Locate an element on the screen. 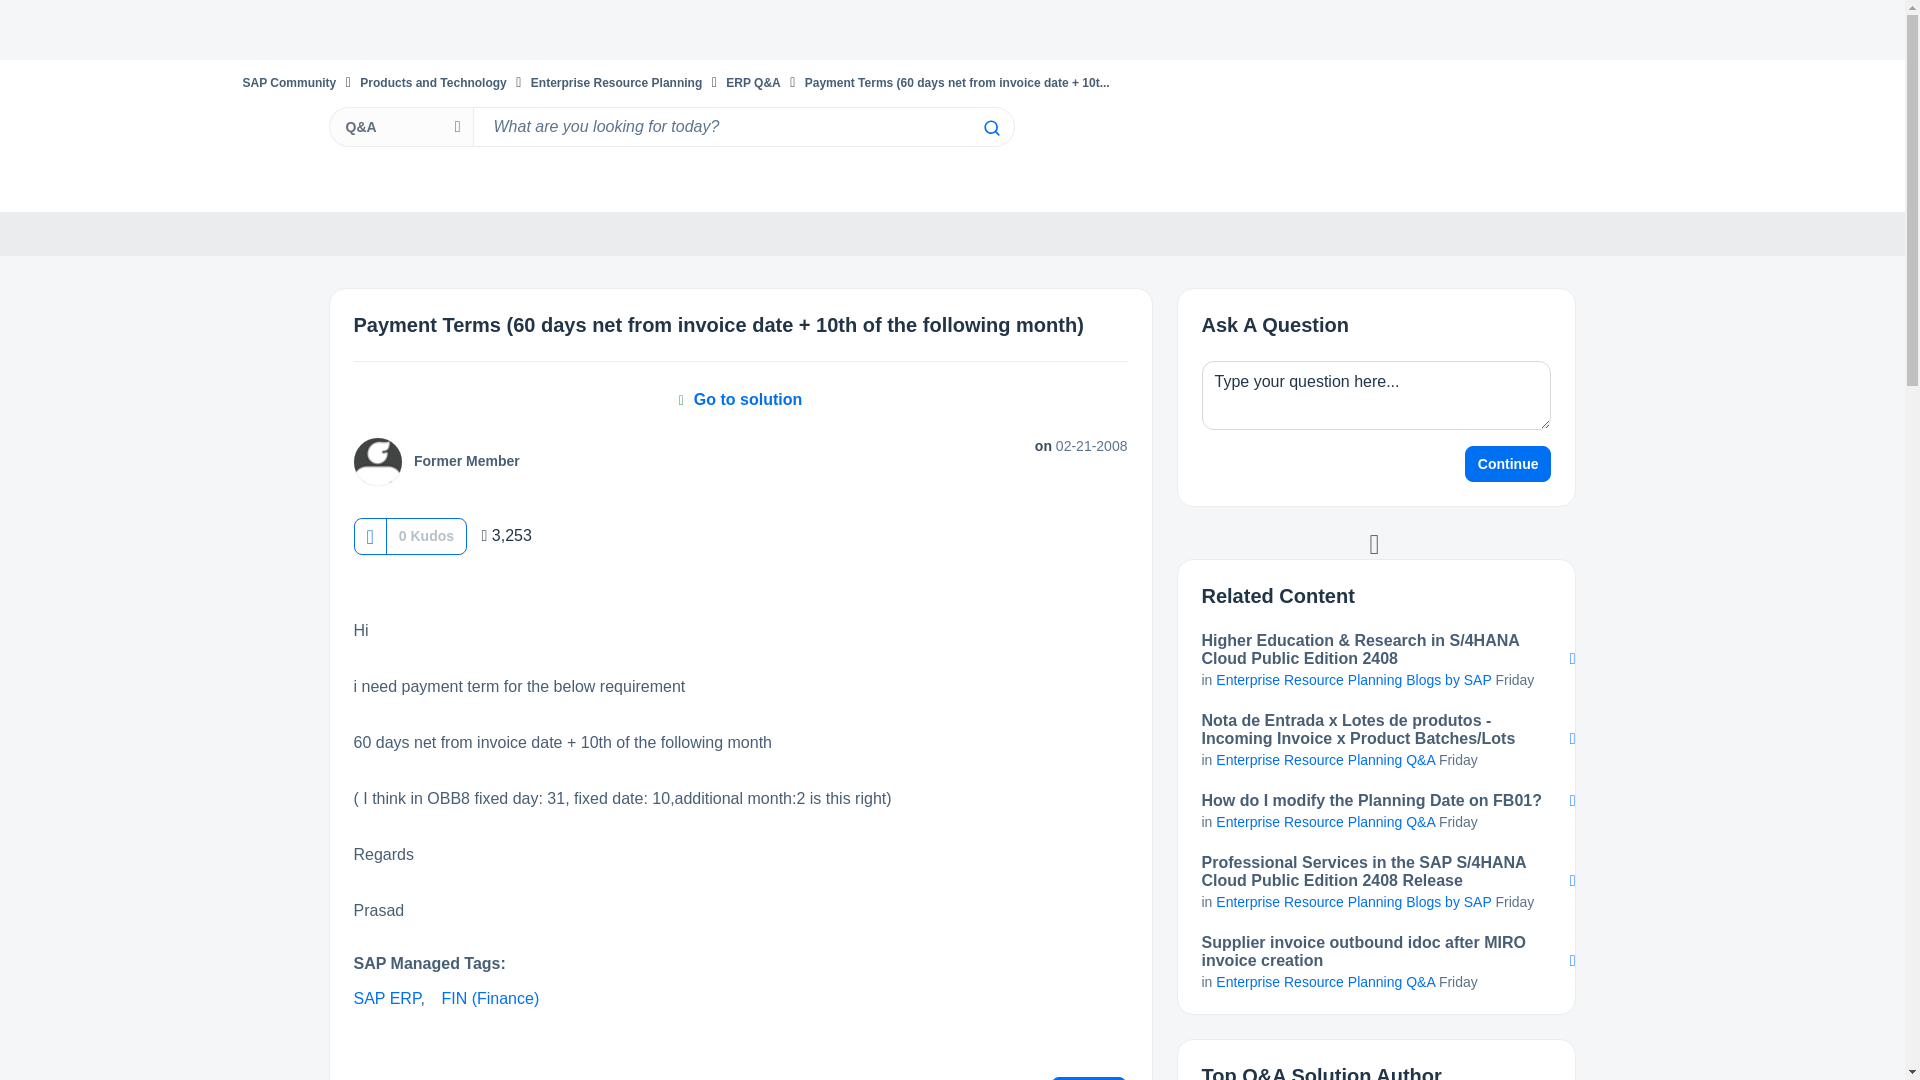  SAP Community is located at coordinates (288, 82).